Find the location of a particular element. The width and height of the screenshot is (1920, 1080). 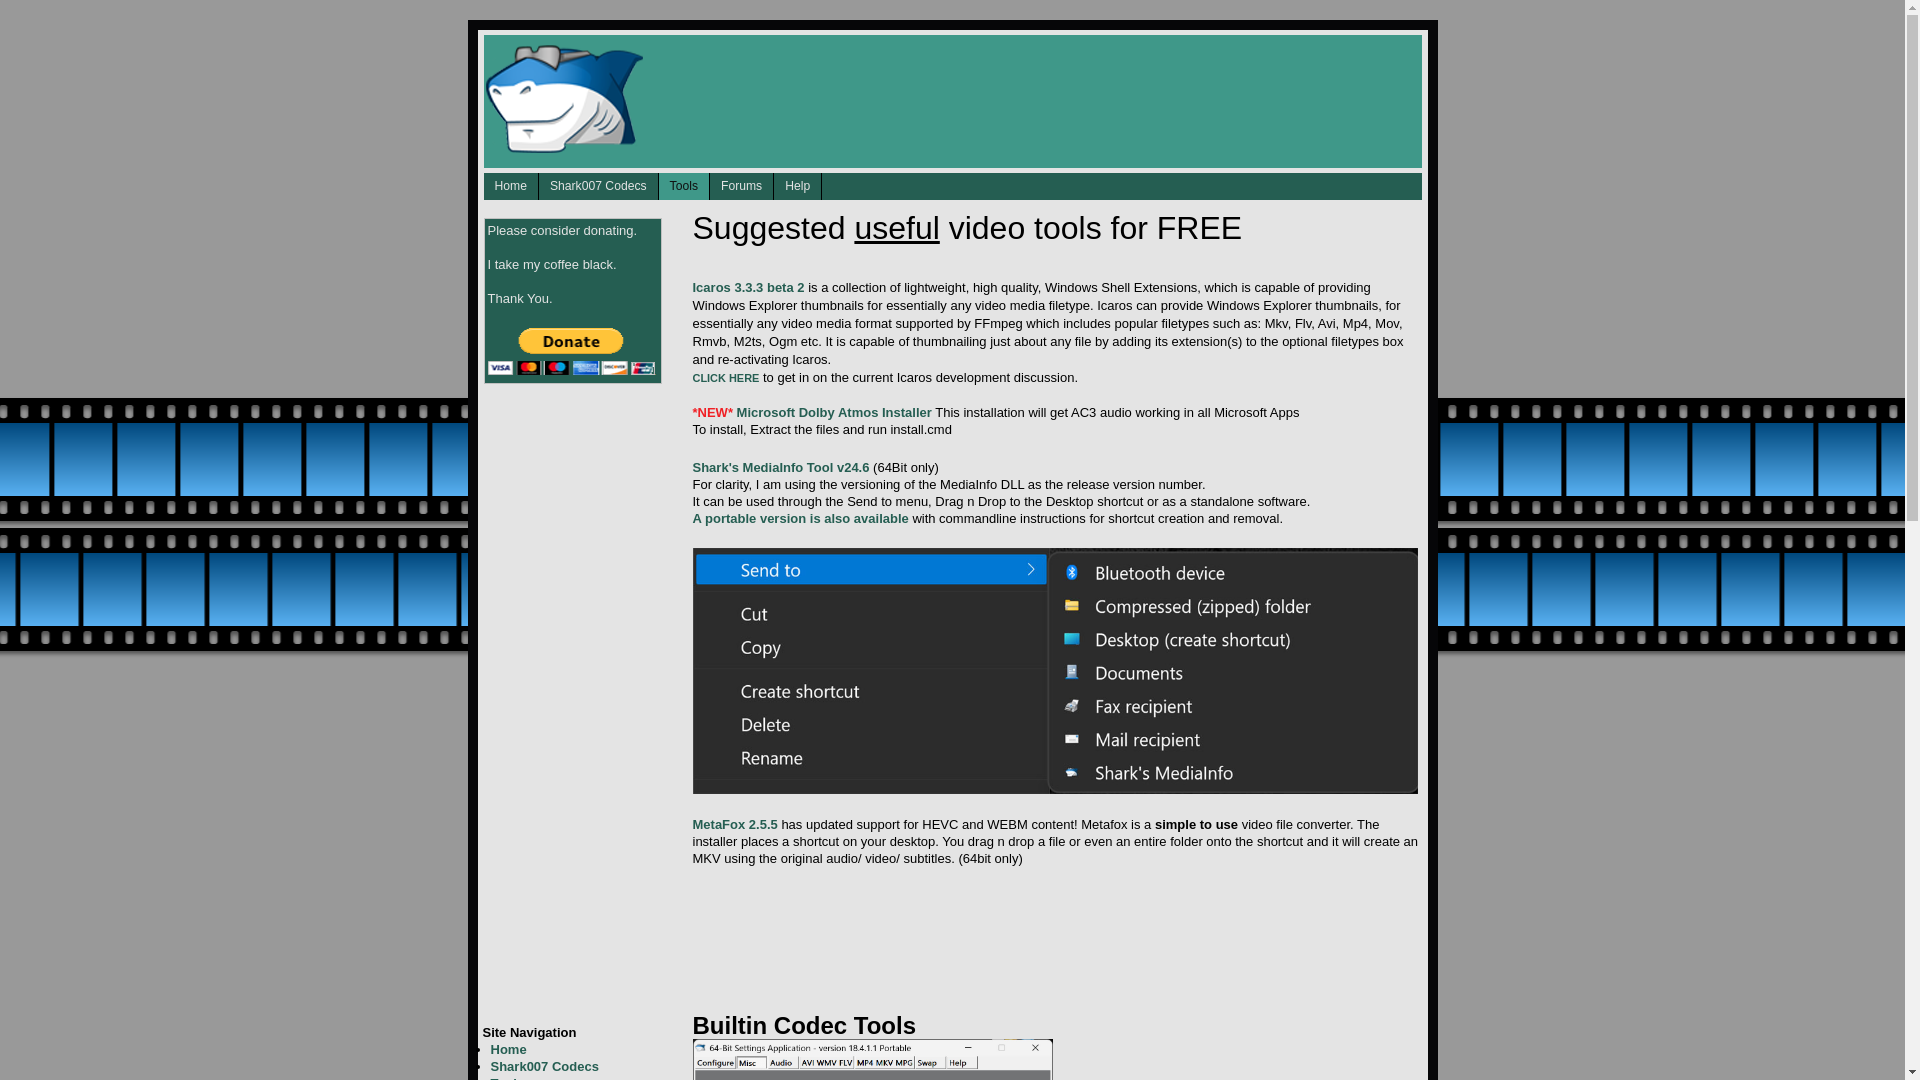

A portable version is also available is located at coordinates (800, 518).